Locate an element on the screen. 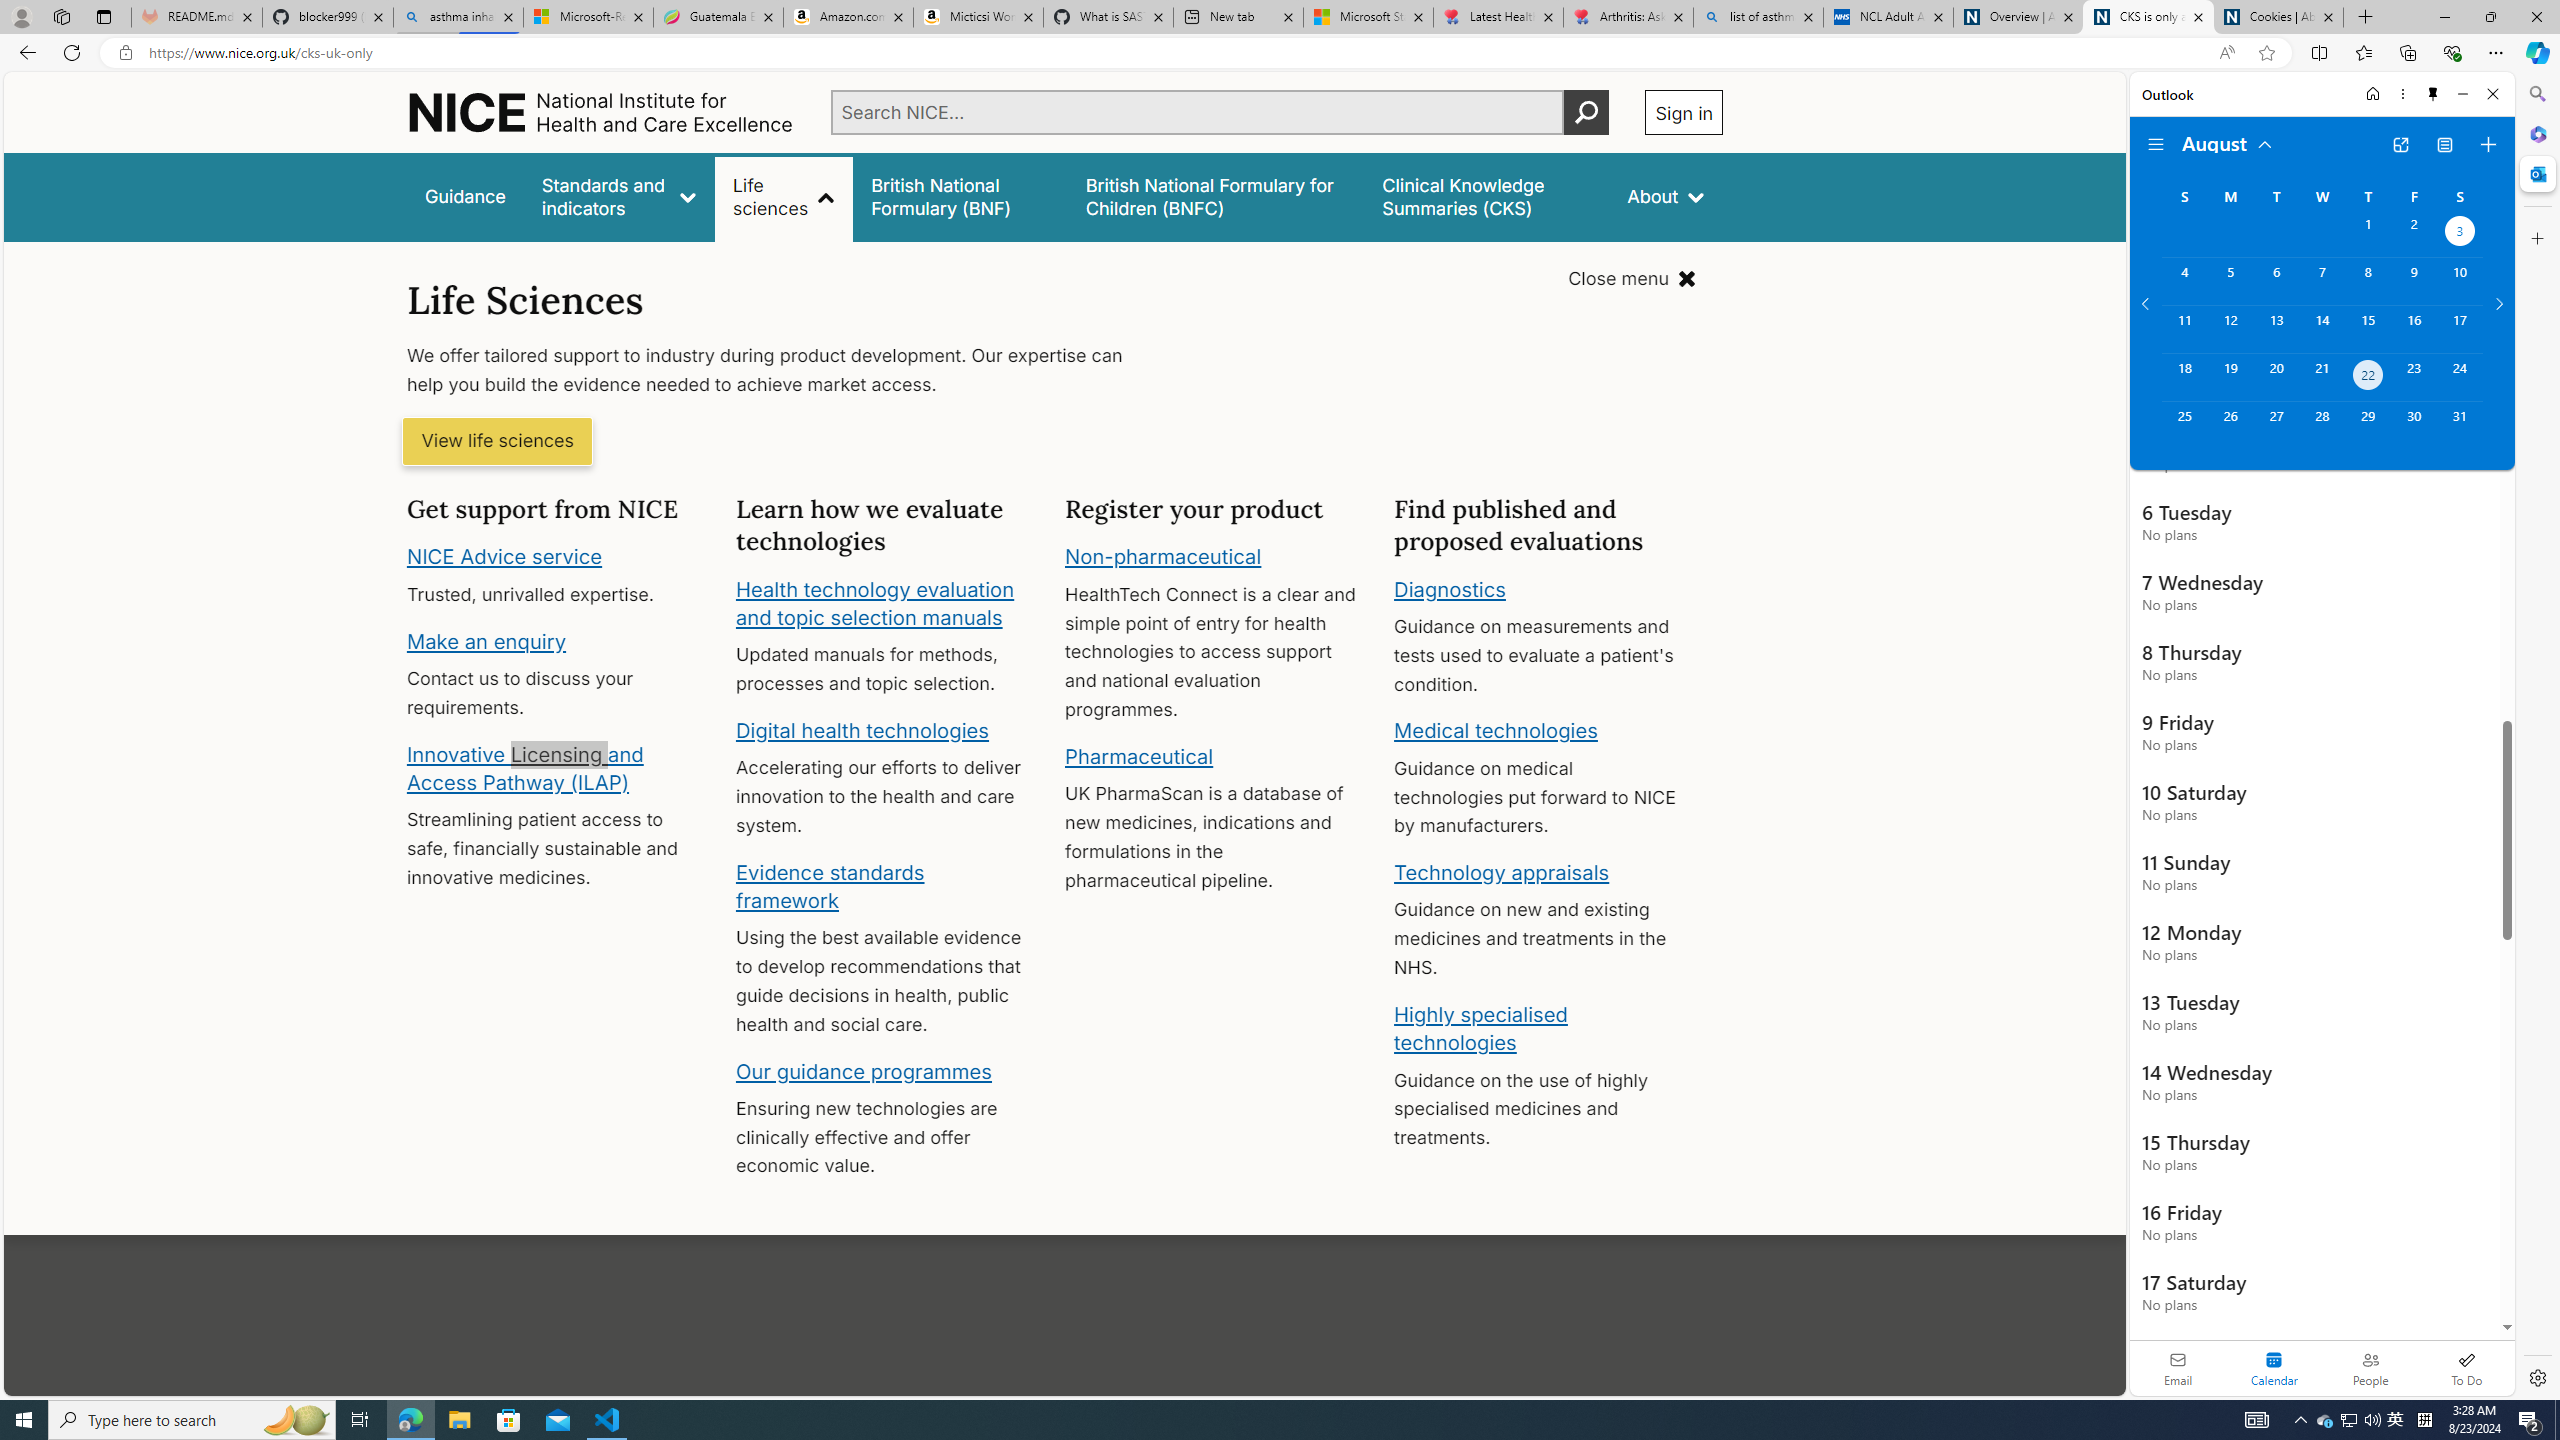 This screenshot has width=2560, height=1440. Monday, August 19, 2024.  is located at coordinates (2229, 377).